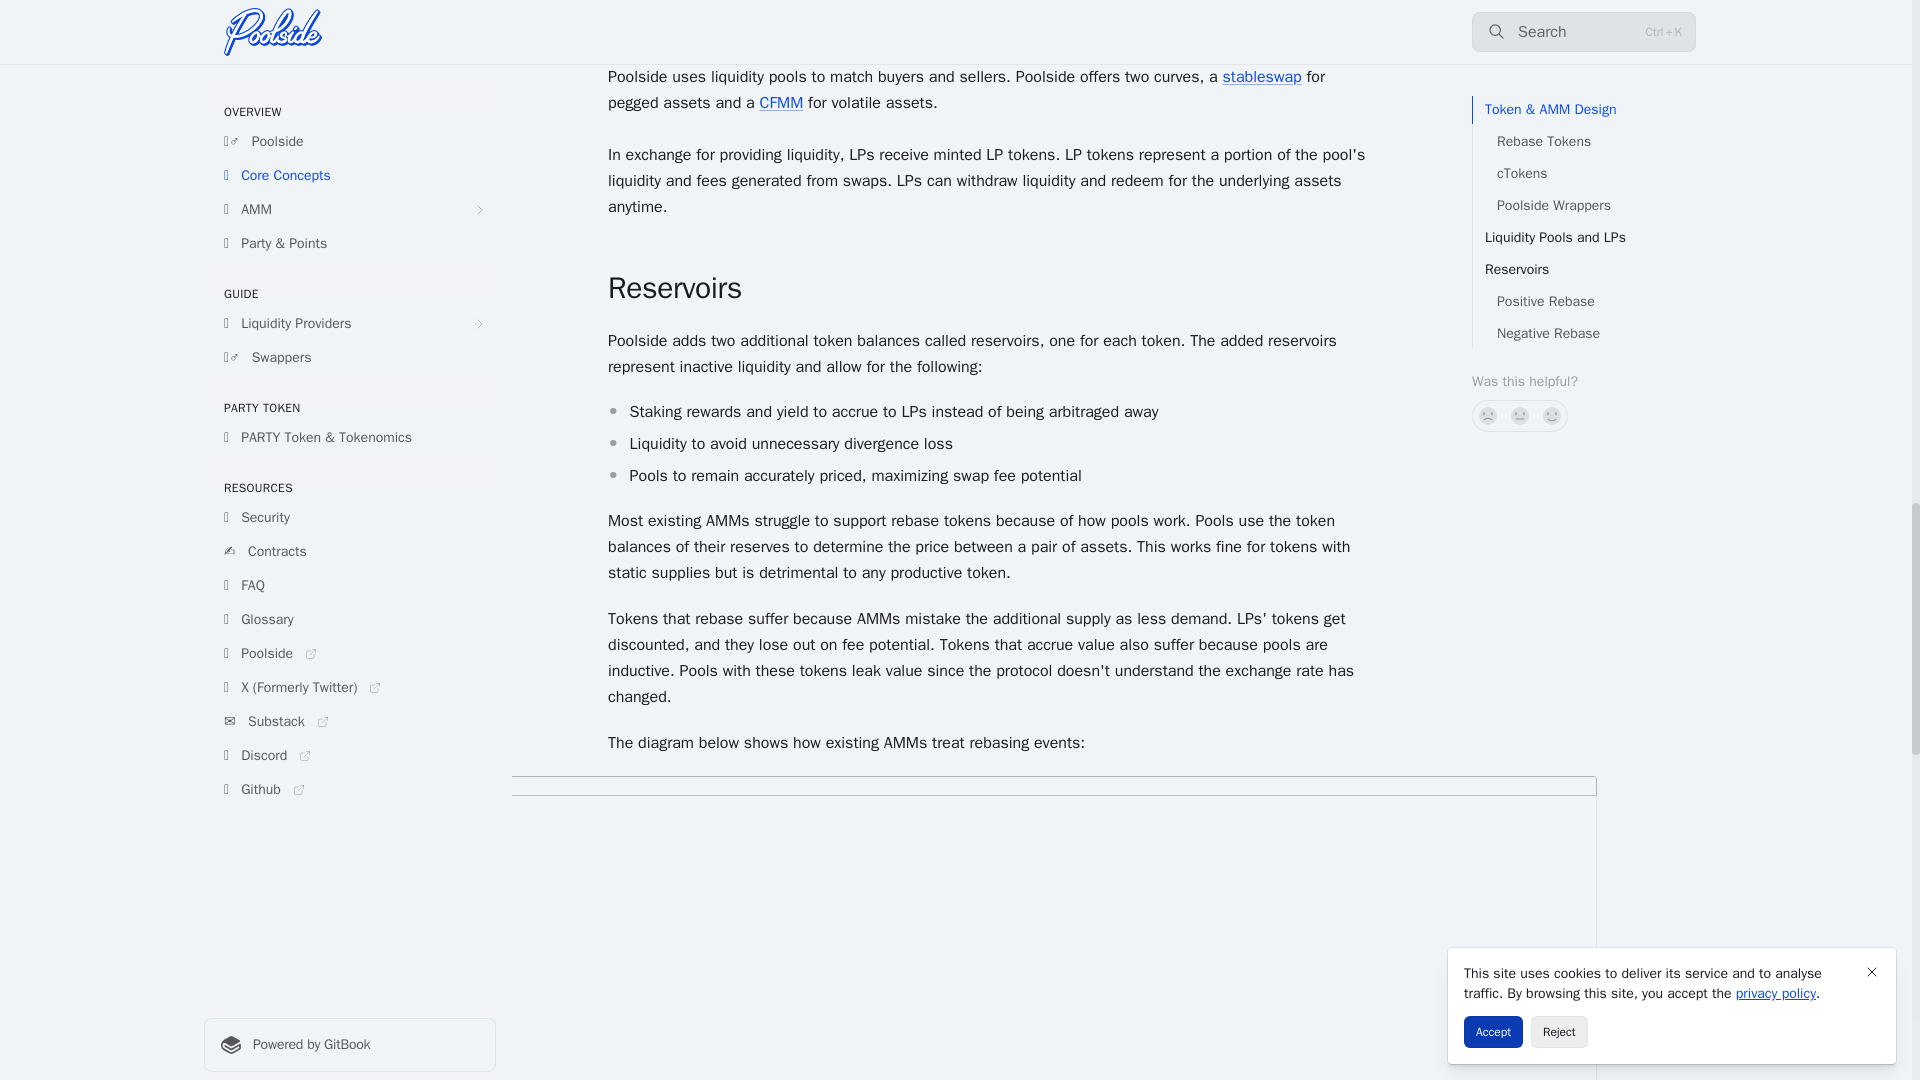 The image size is (1920, 1080). Describe the element at coordinates (1261, 76) in the screenshot. I see `stableswap` at that location.